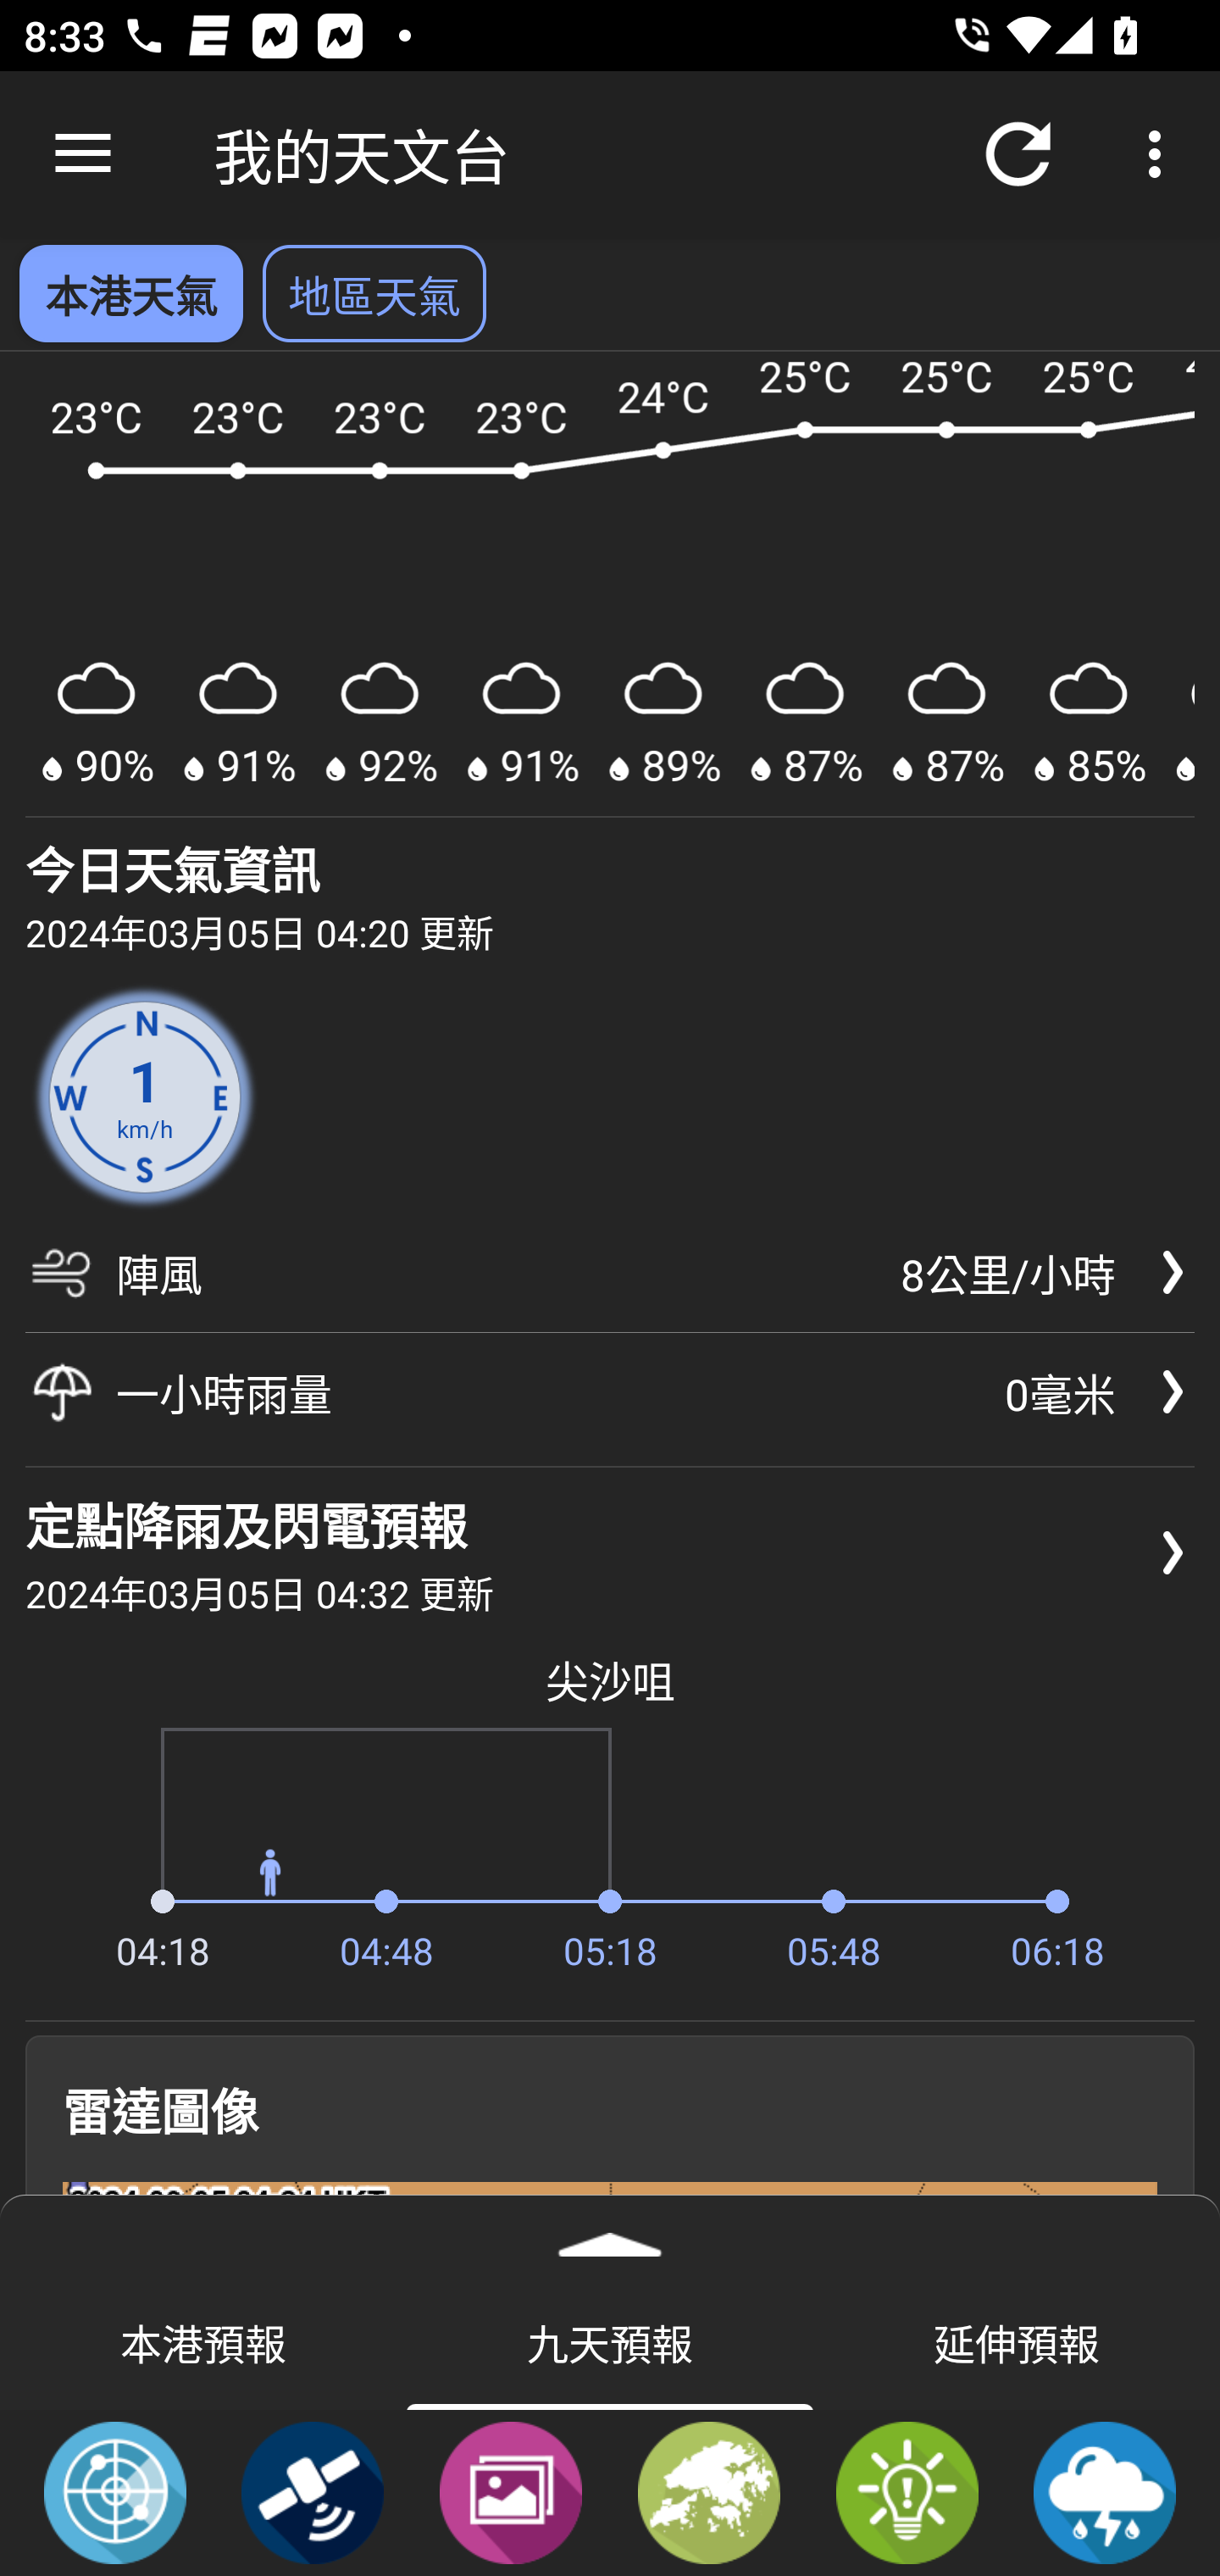 The image size is (1220, 2576). Describe the element at coordinates (130, 293) in the screenshot. I see `本港天氣 已選擇 本港天氣` at that location.